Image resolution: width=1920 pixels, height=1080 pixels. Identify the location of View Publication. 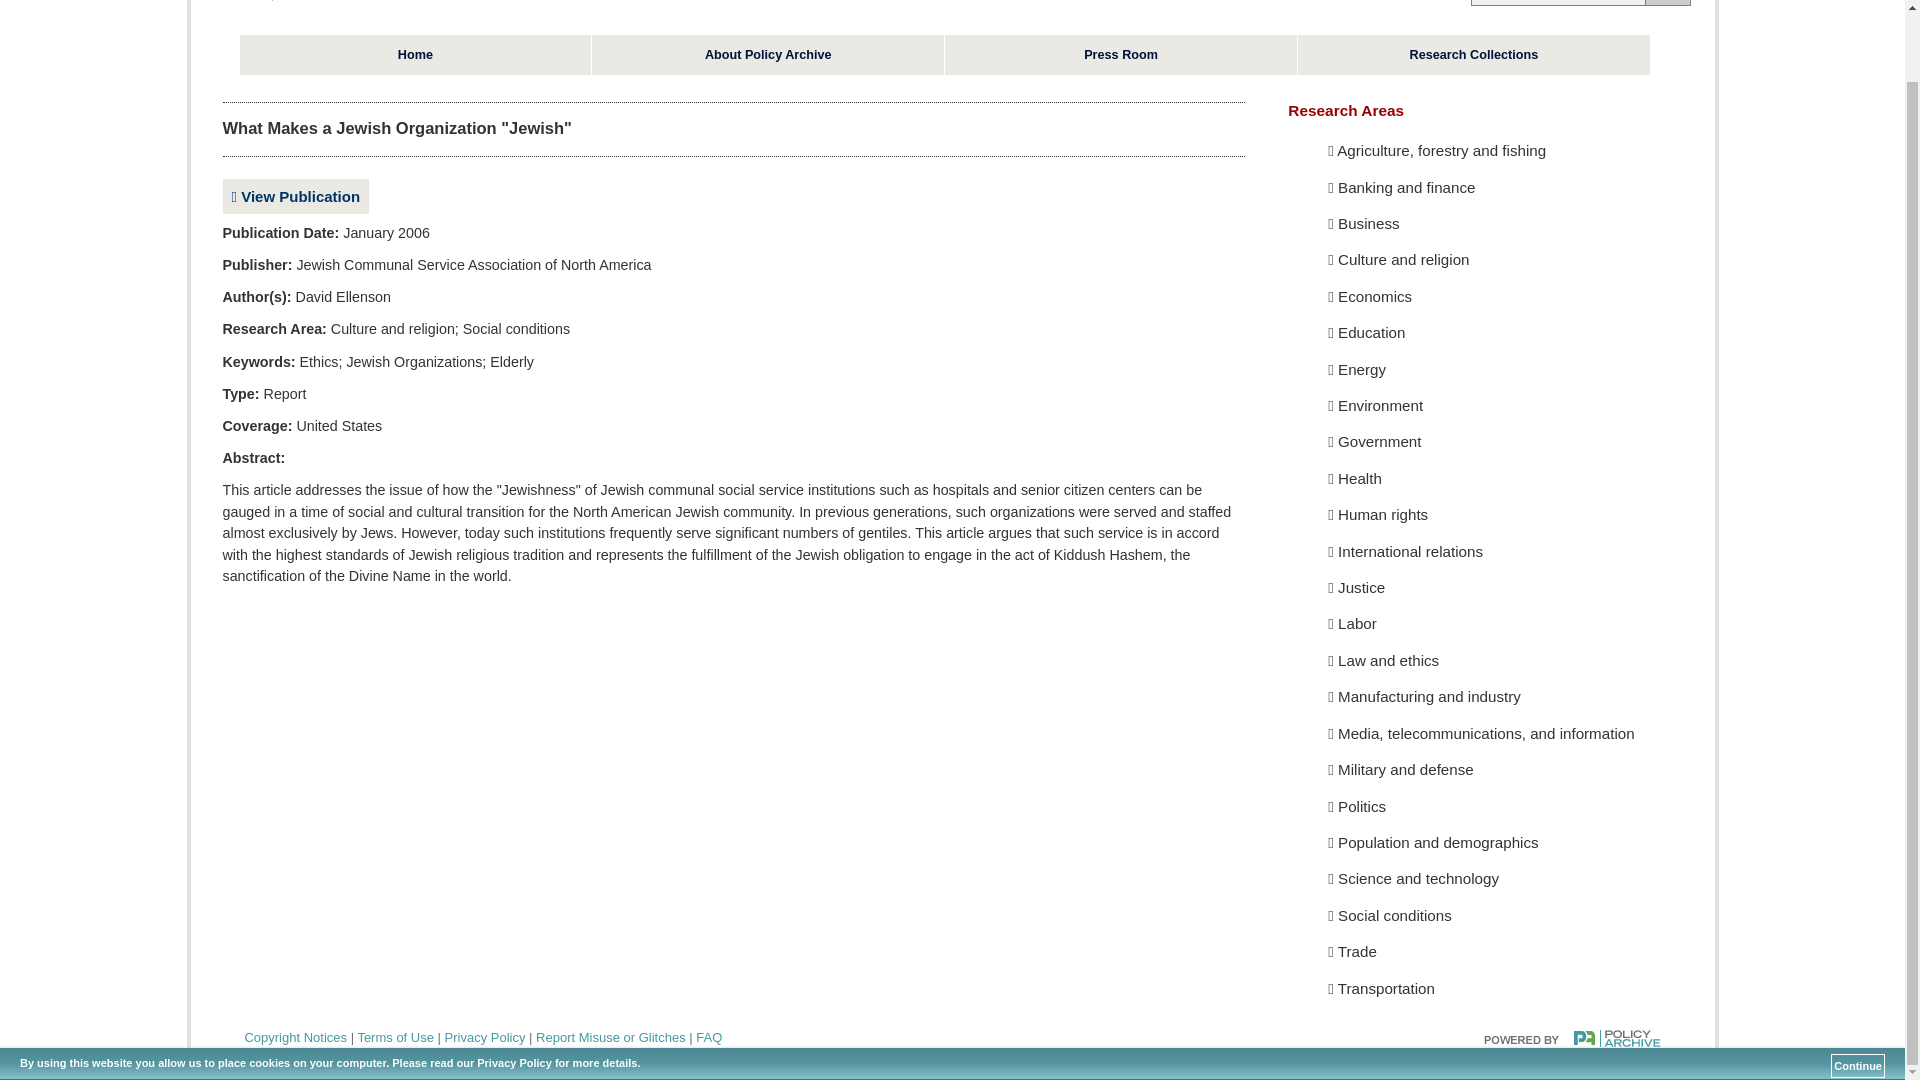
(296, 196).